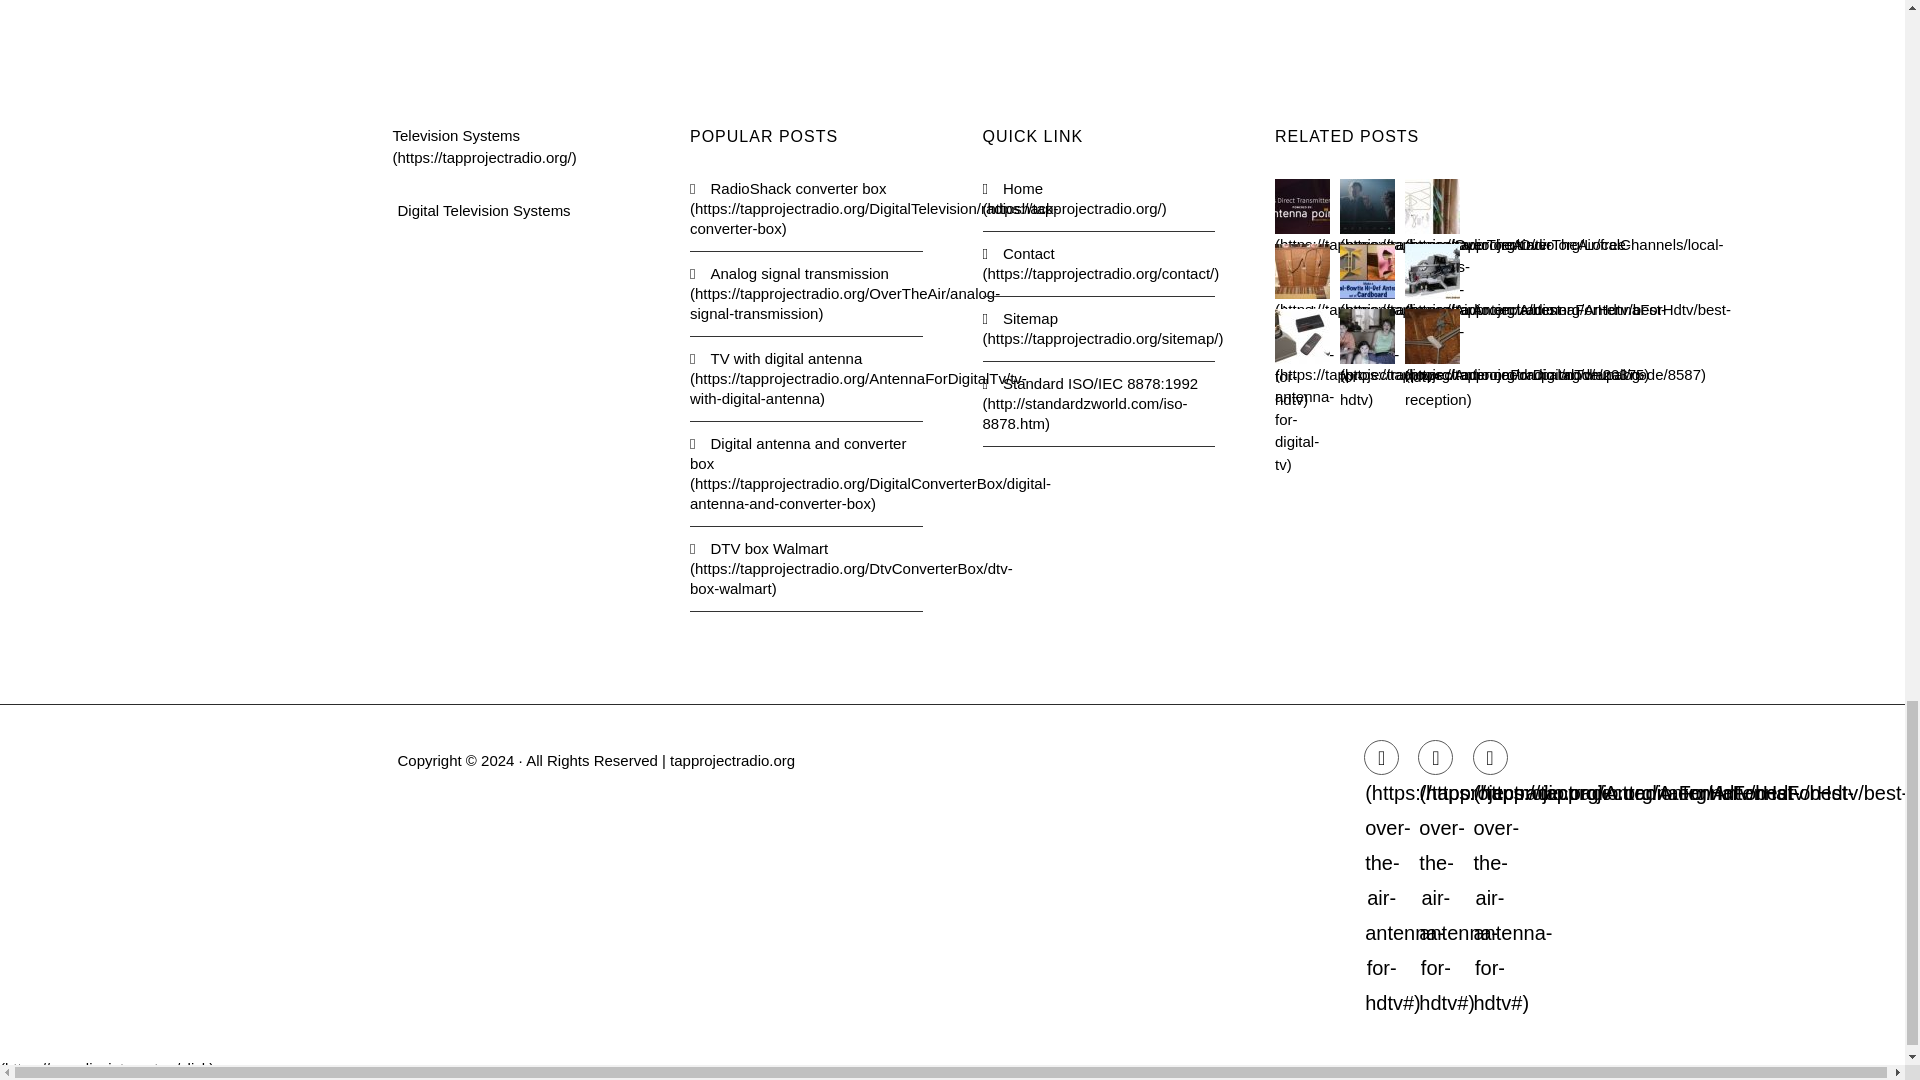 The height and width of the screenshot is (1080, 1920). Describe the element at coordinates (1302, 336) in the screenshot. I see `Analog antenna for digital TV` at that location.